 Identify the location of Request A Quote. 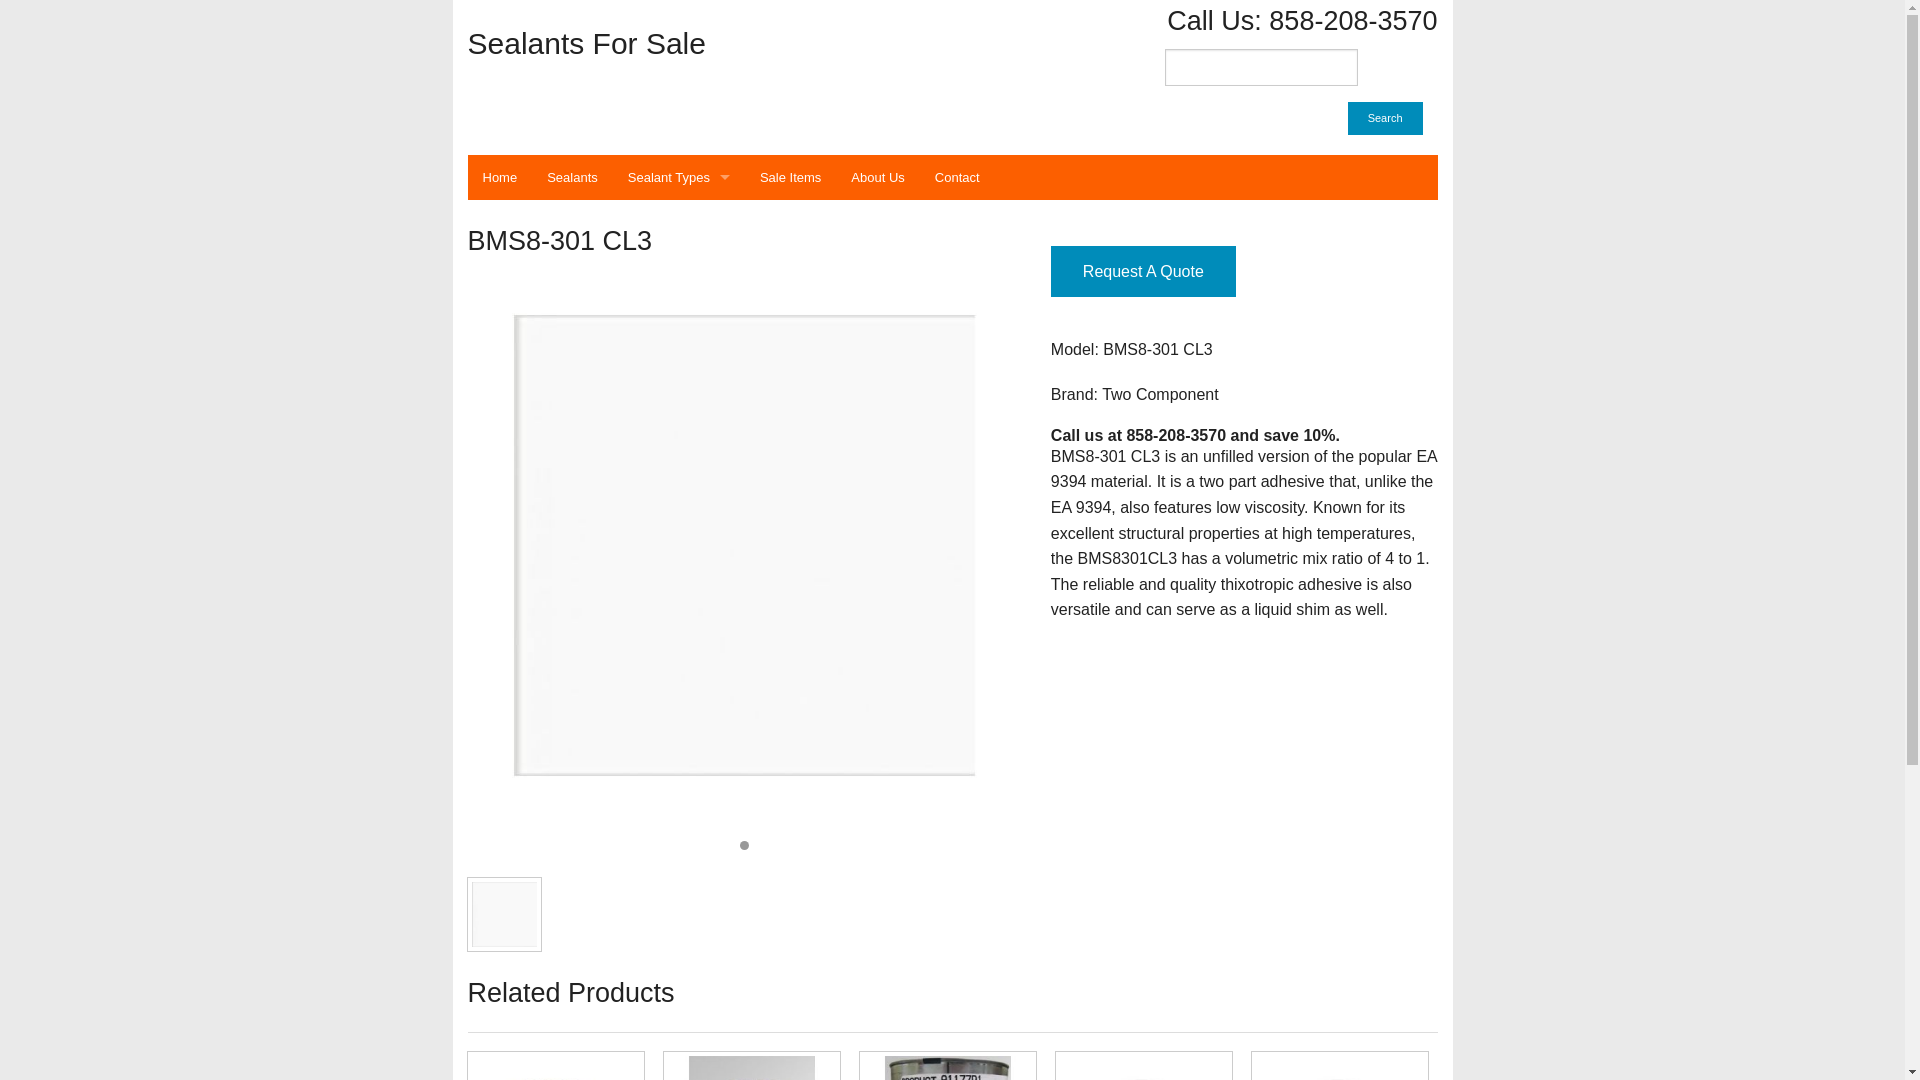
(1143, 272).